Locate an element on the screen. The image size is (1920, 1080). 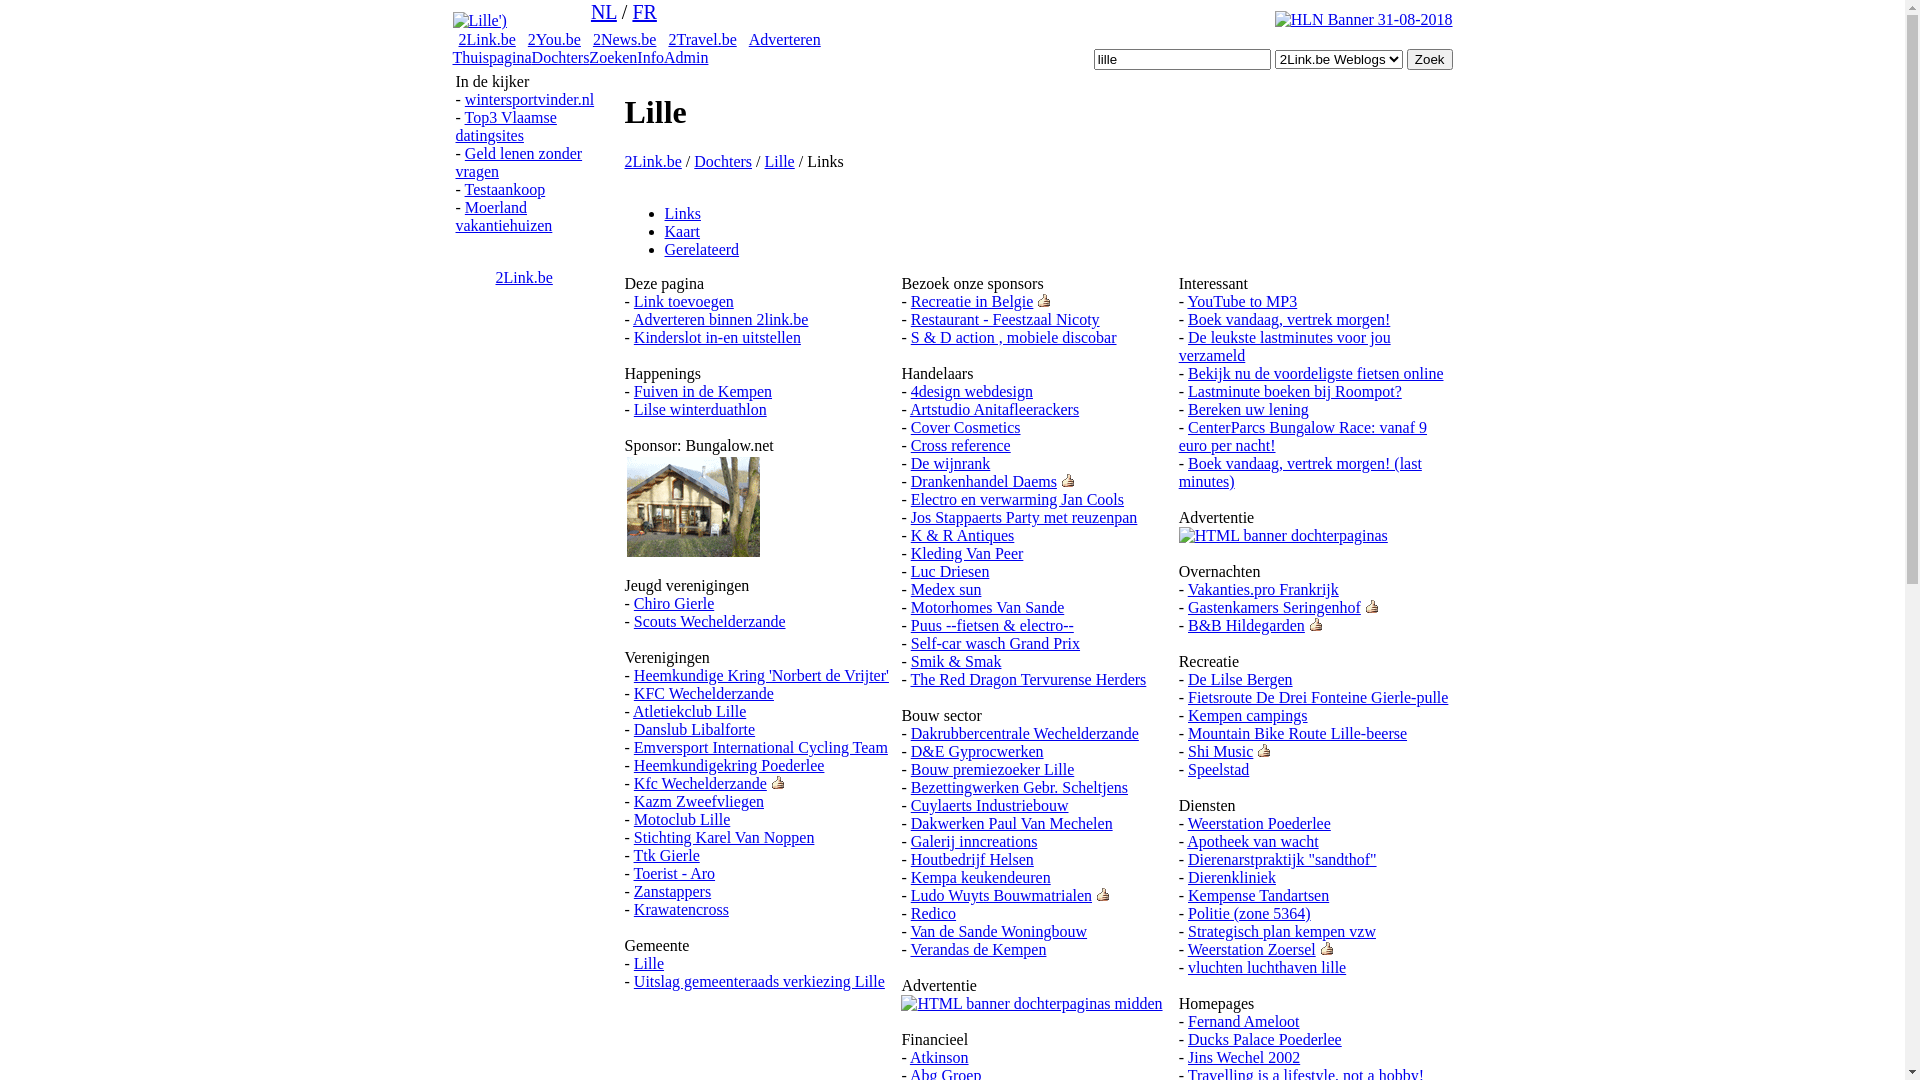
Strategisch plan kempen vzw is located at coordinates (1282, 932).